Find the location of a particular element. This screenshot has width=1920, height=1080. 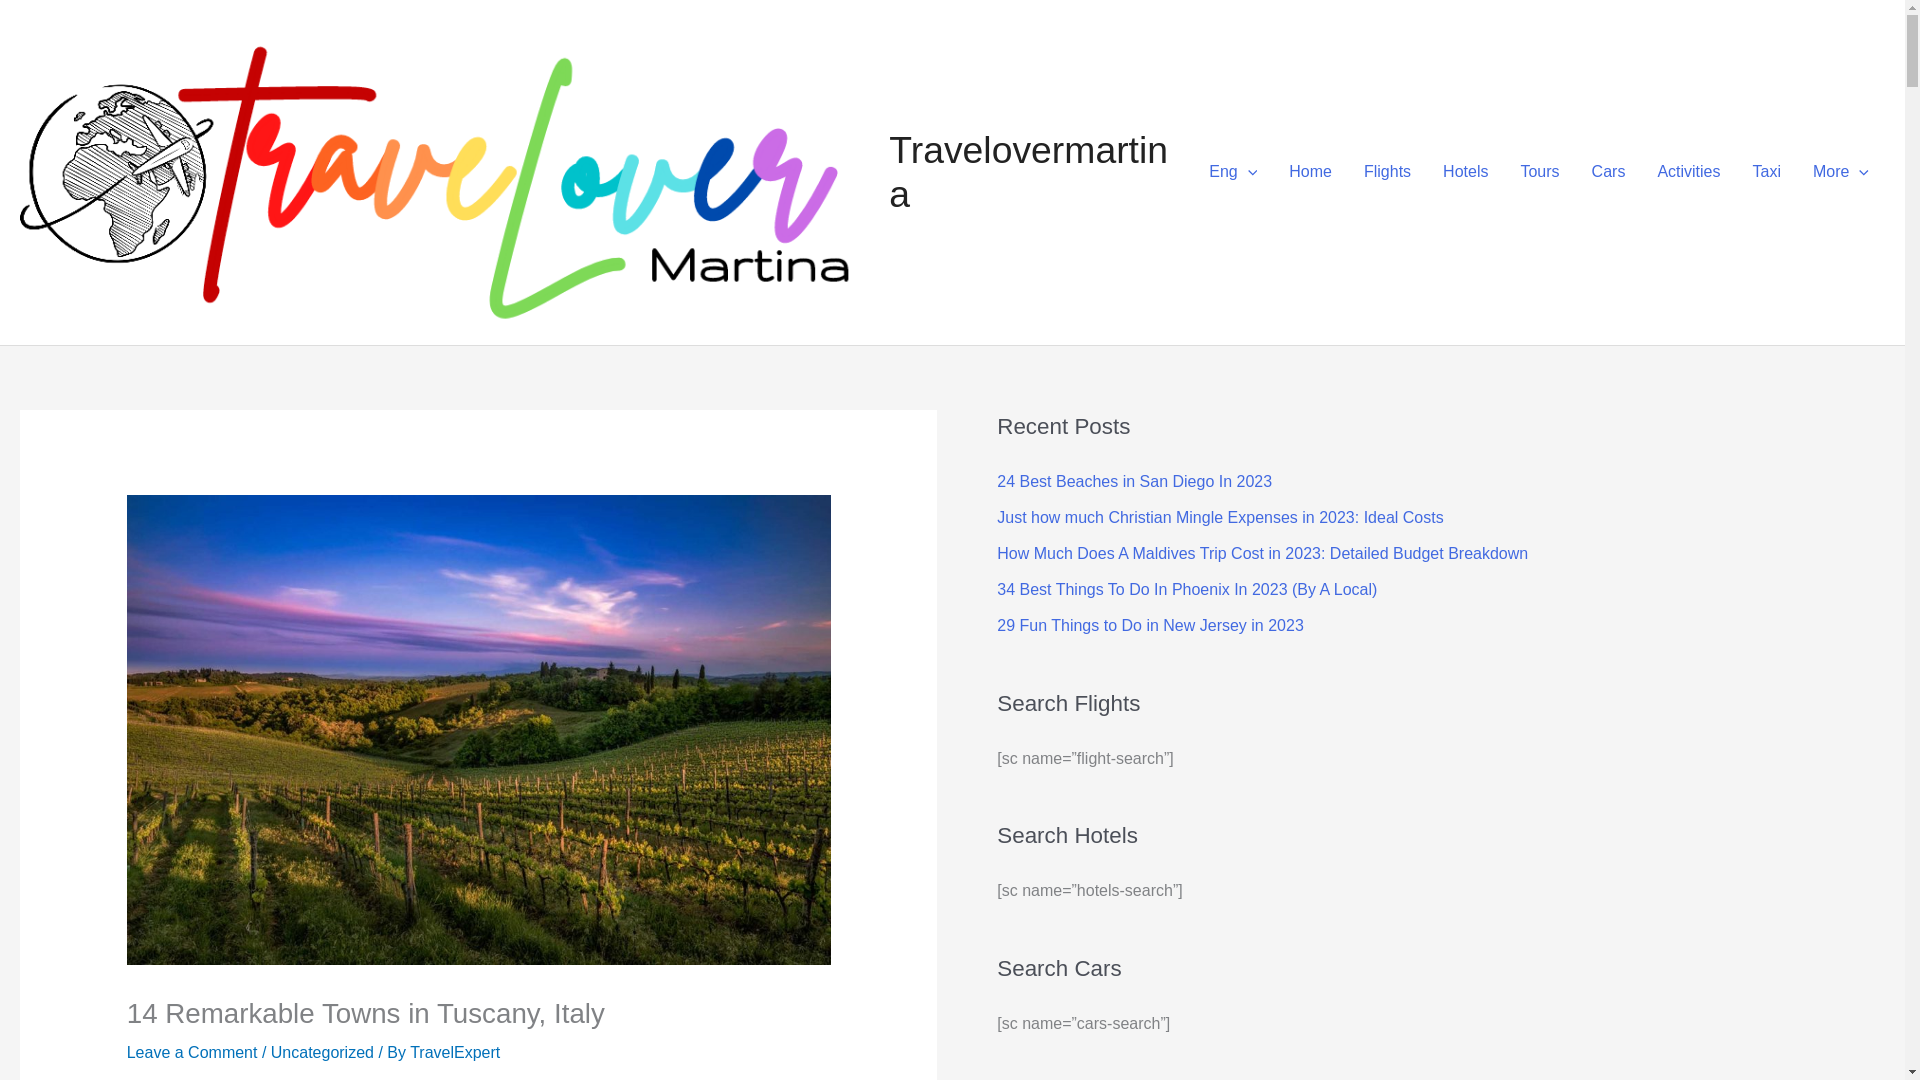

Travelovermartina is located at coordinates (1028, 172).